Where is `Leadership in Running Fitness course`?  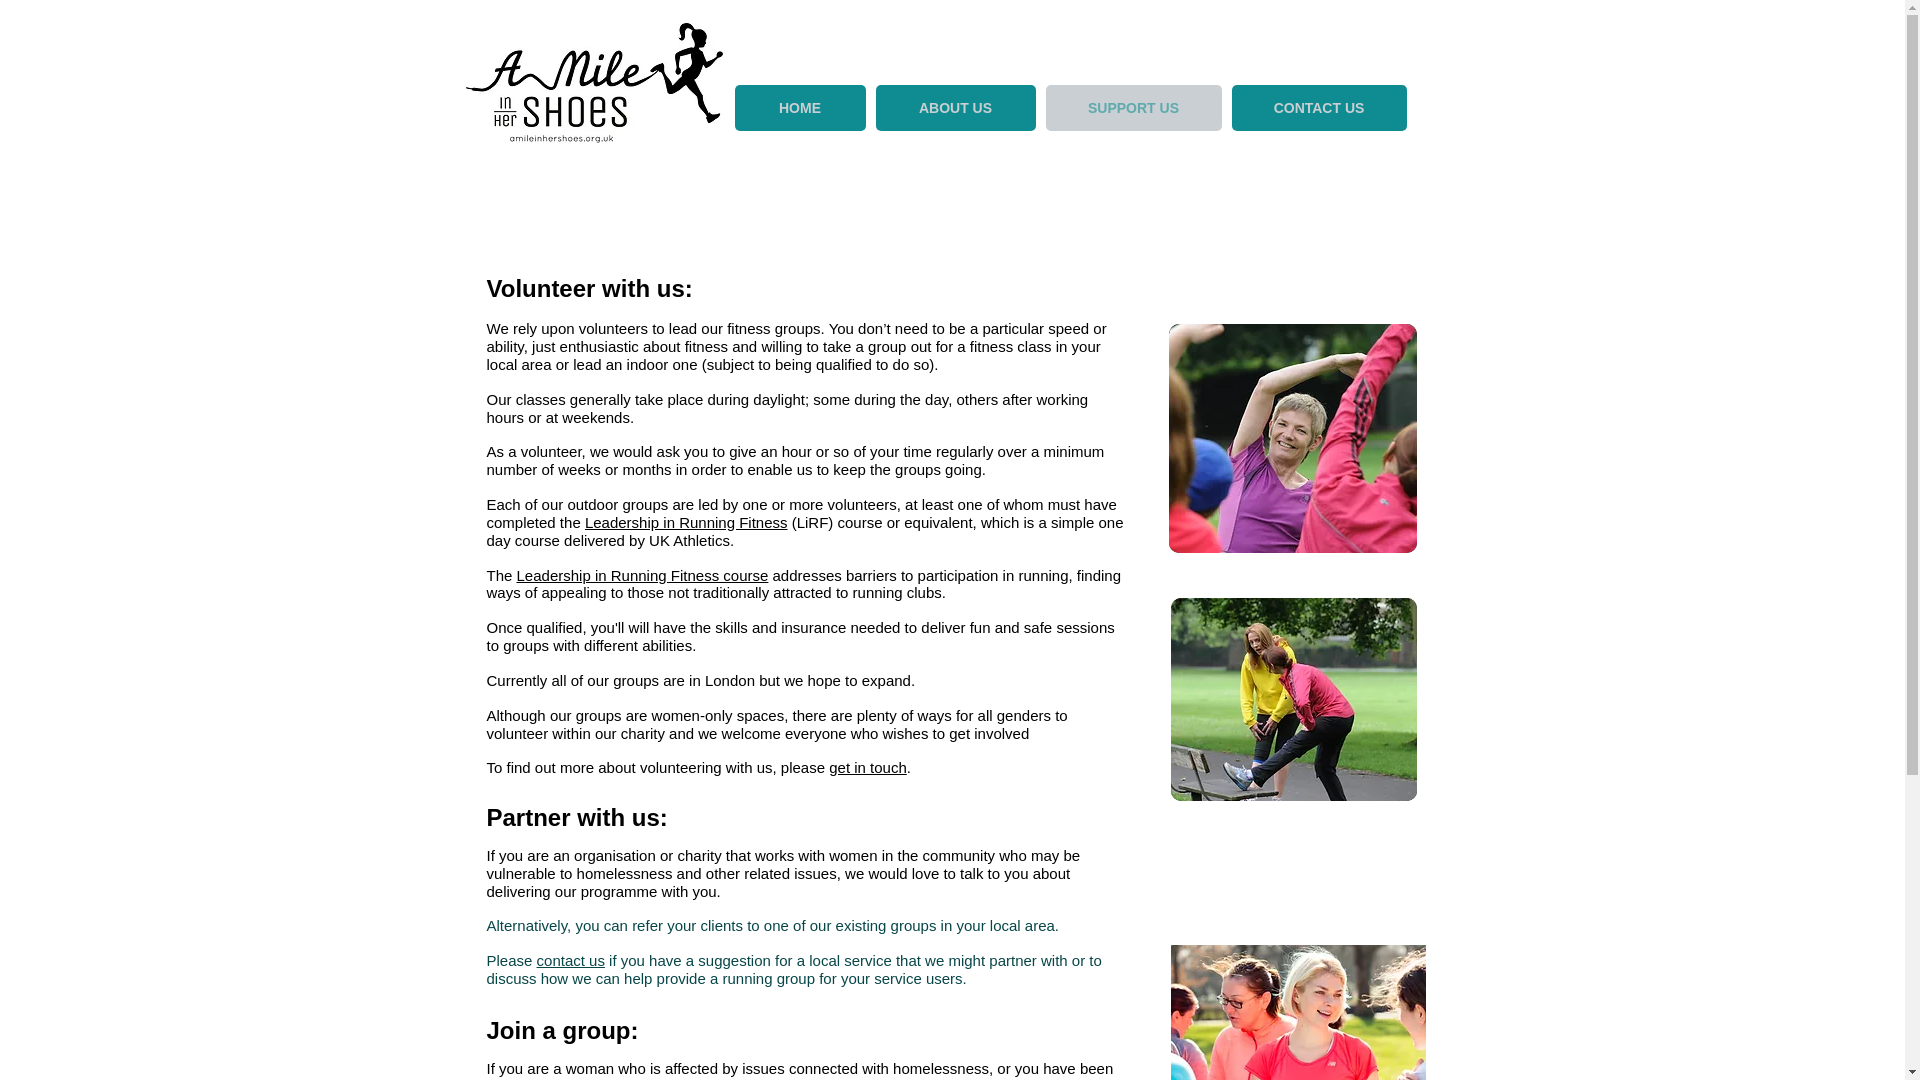 Leadership in Running Fitness course is located at coordinates (642, 576).